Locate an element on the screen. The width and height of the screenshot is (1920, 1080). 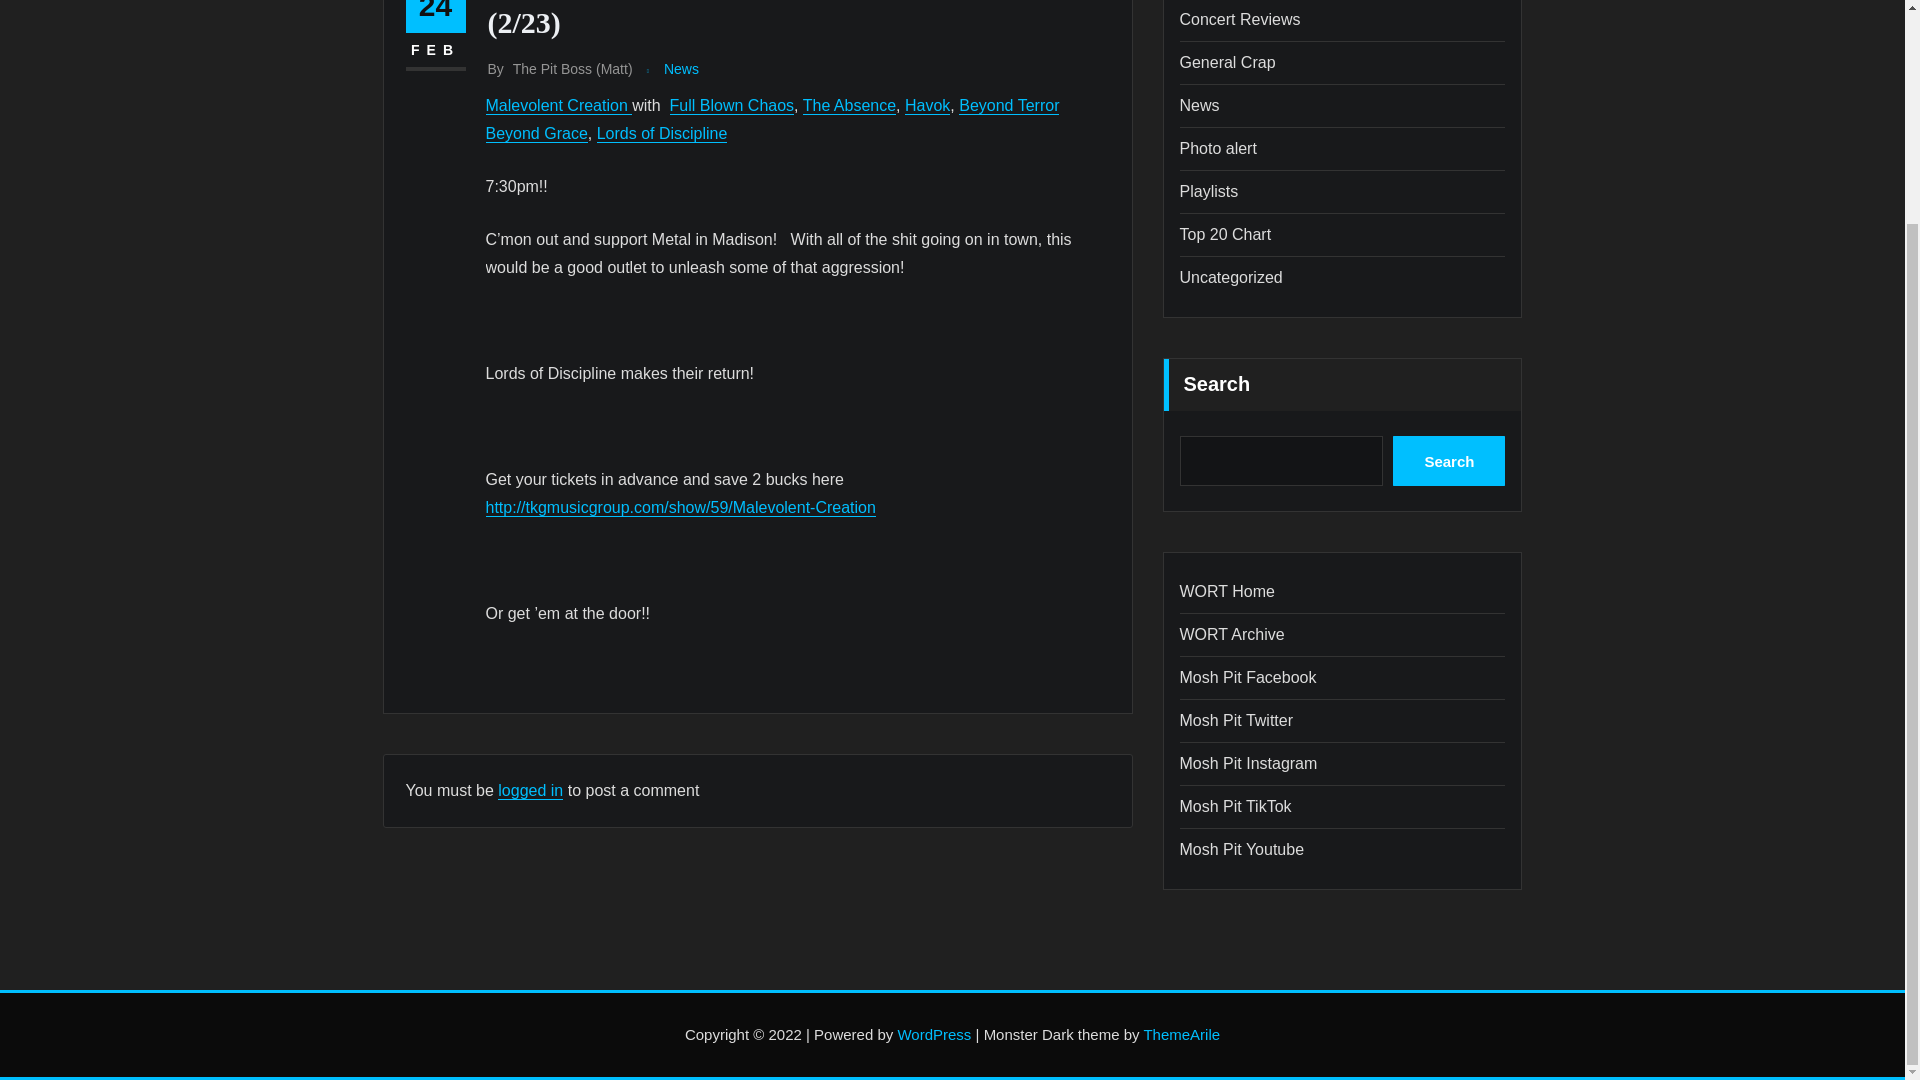
WordPress is located at coordinates (934, 1034).